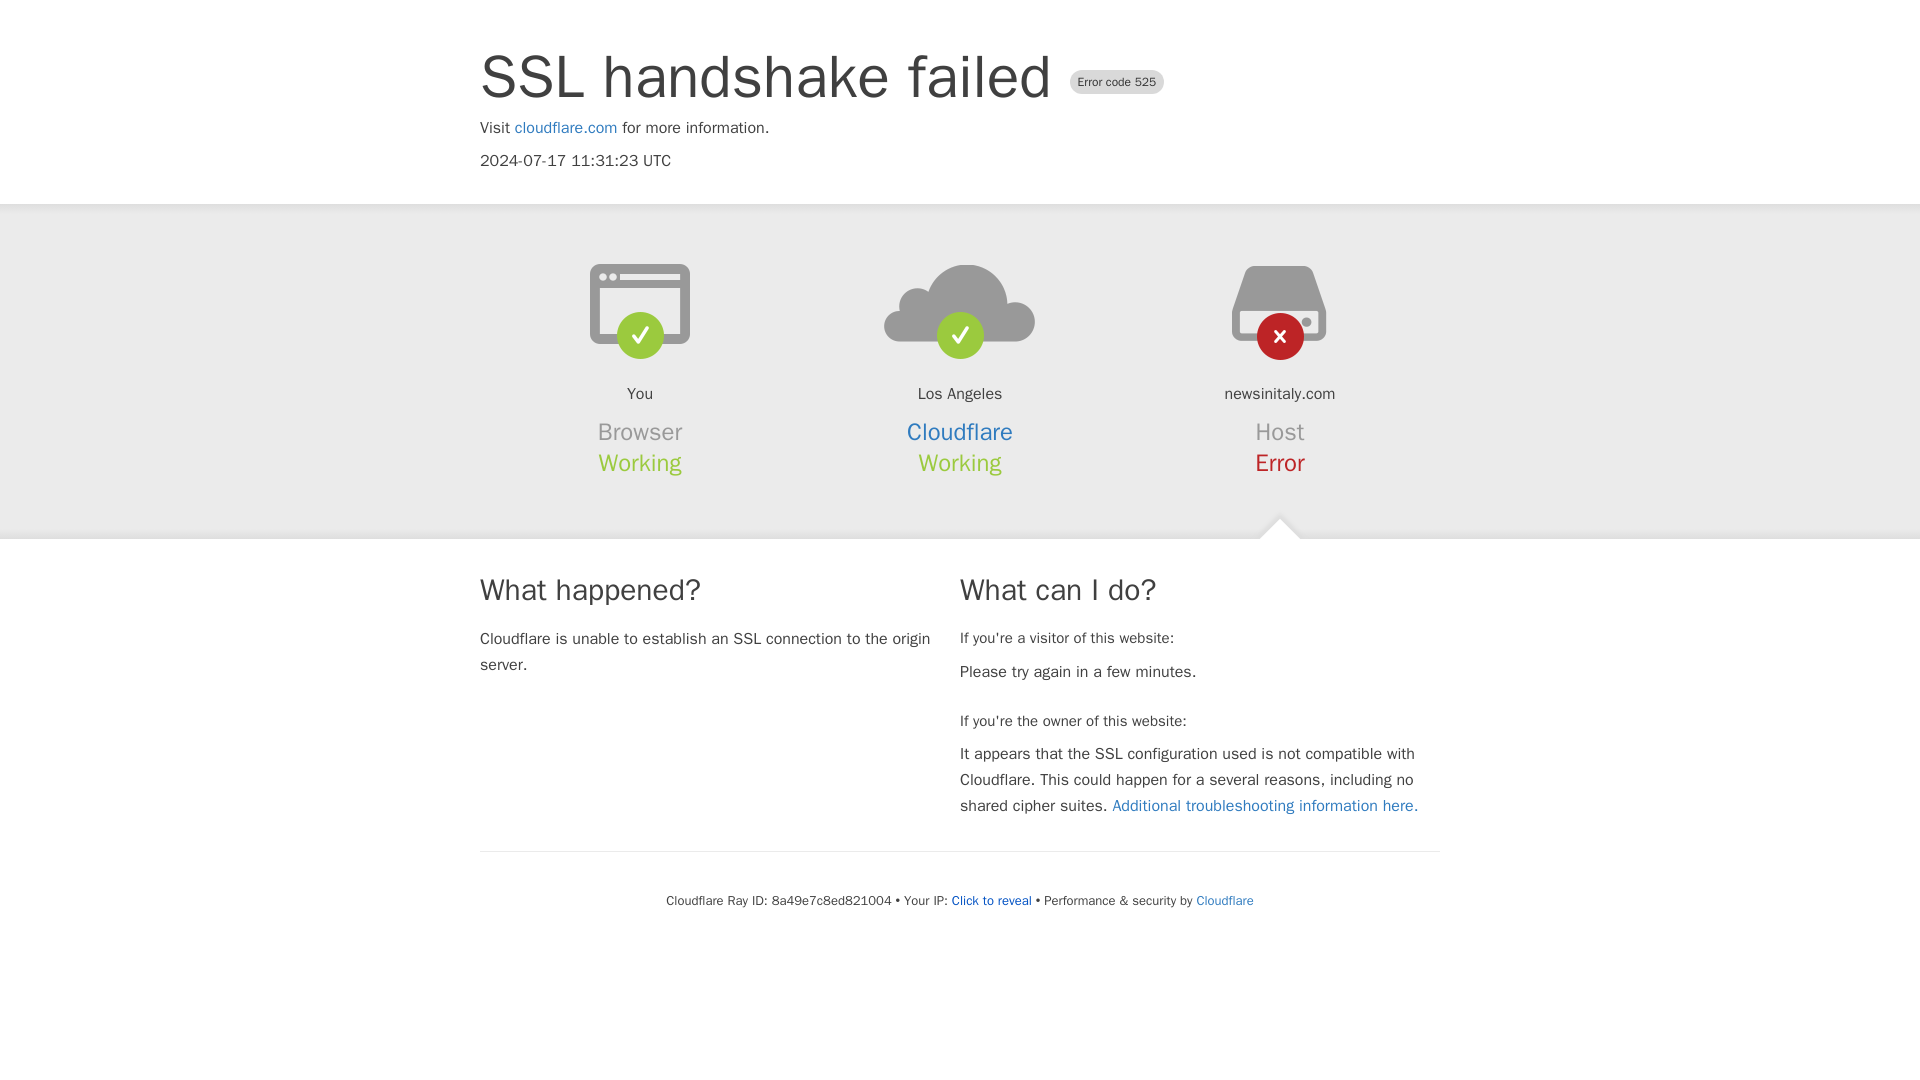 The height and width of the screenshot is (1080, 1920). I want to click on Cloudflare, so click(1224, 900).